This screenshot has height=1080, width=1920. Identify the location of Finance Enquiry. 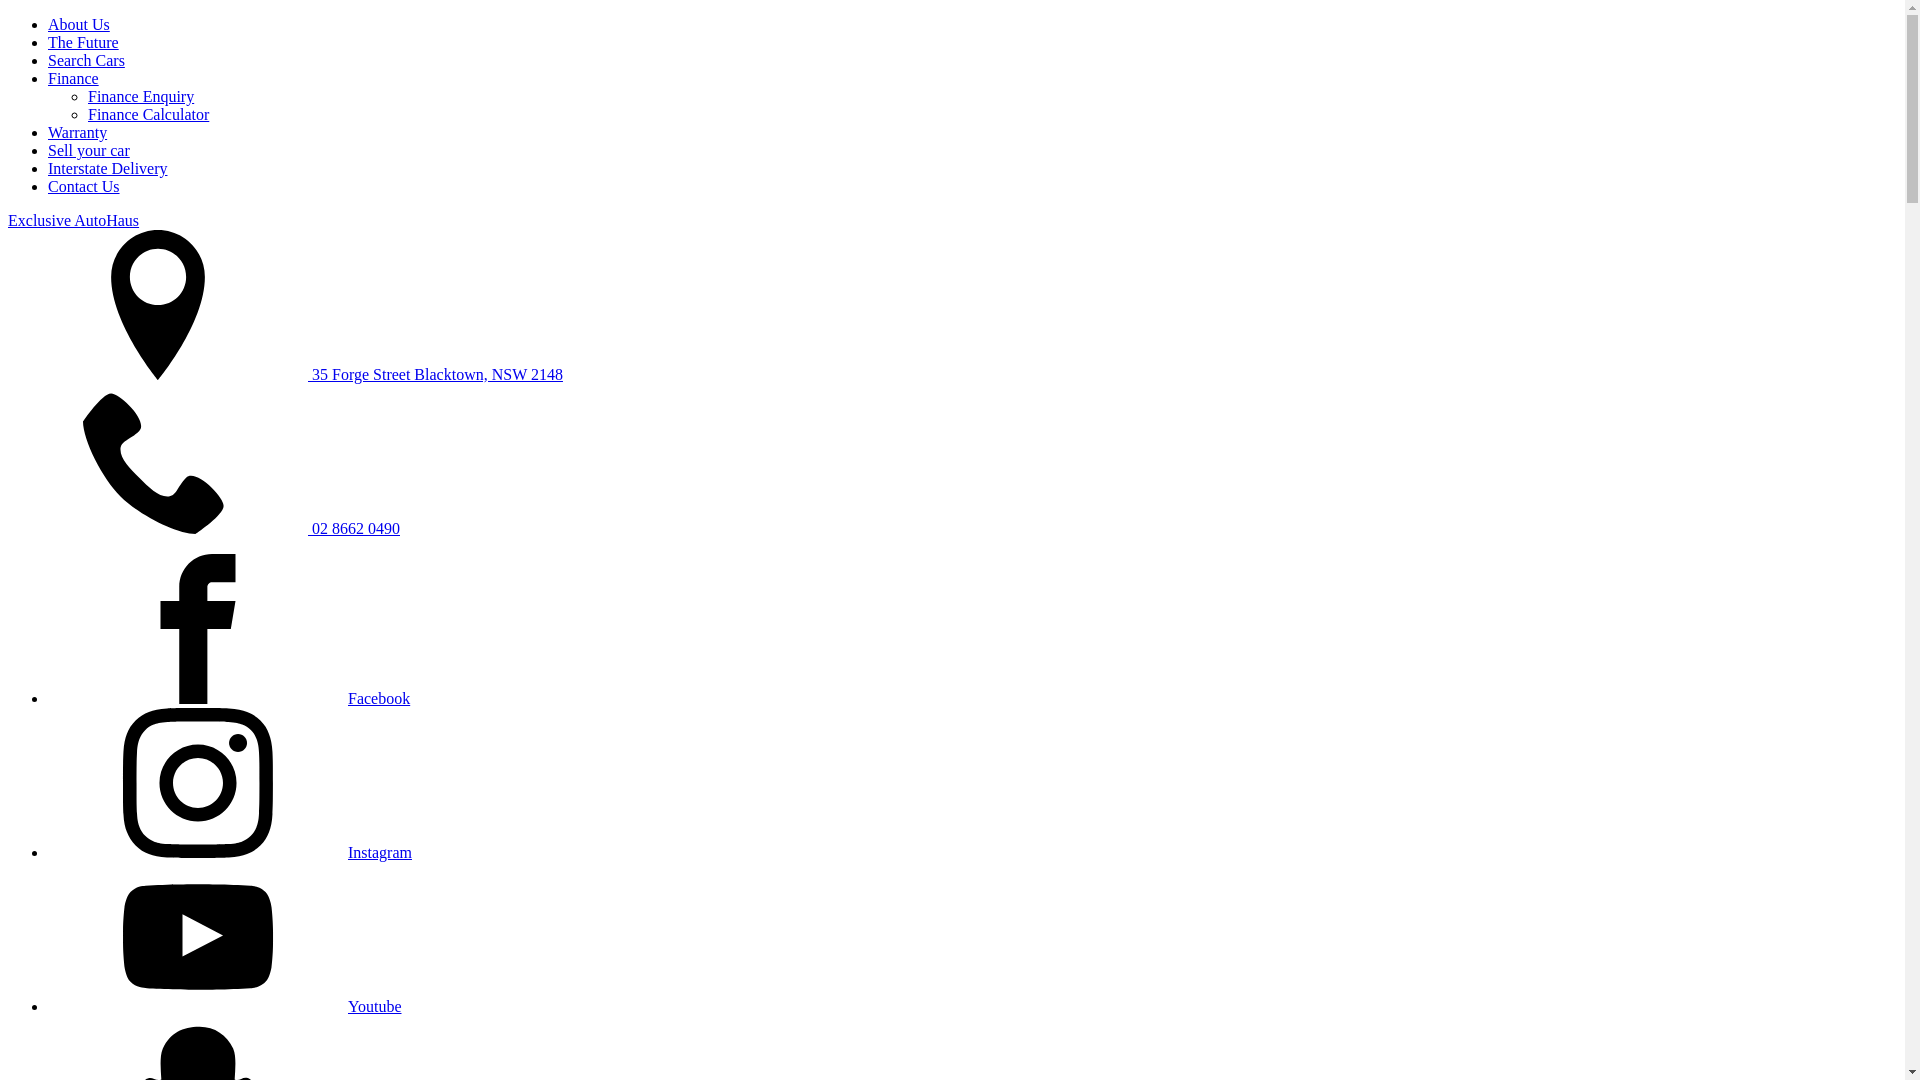
(141, 96).